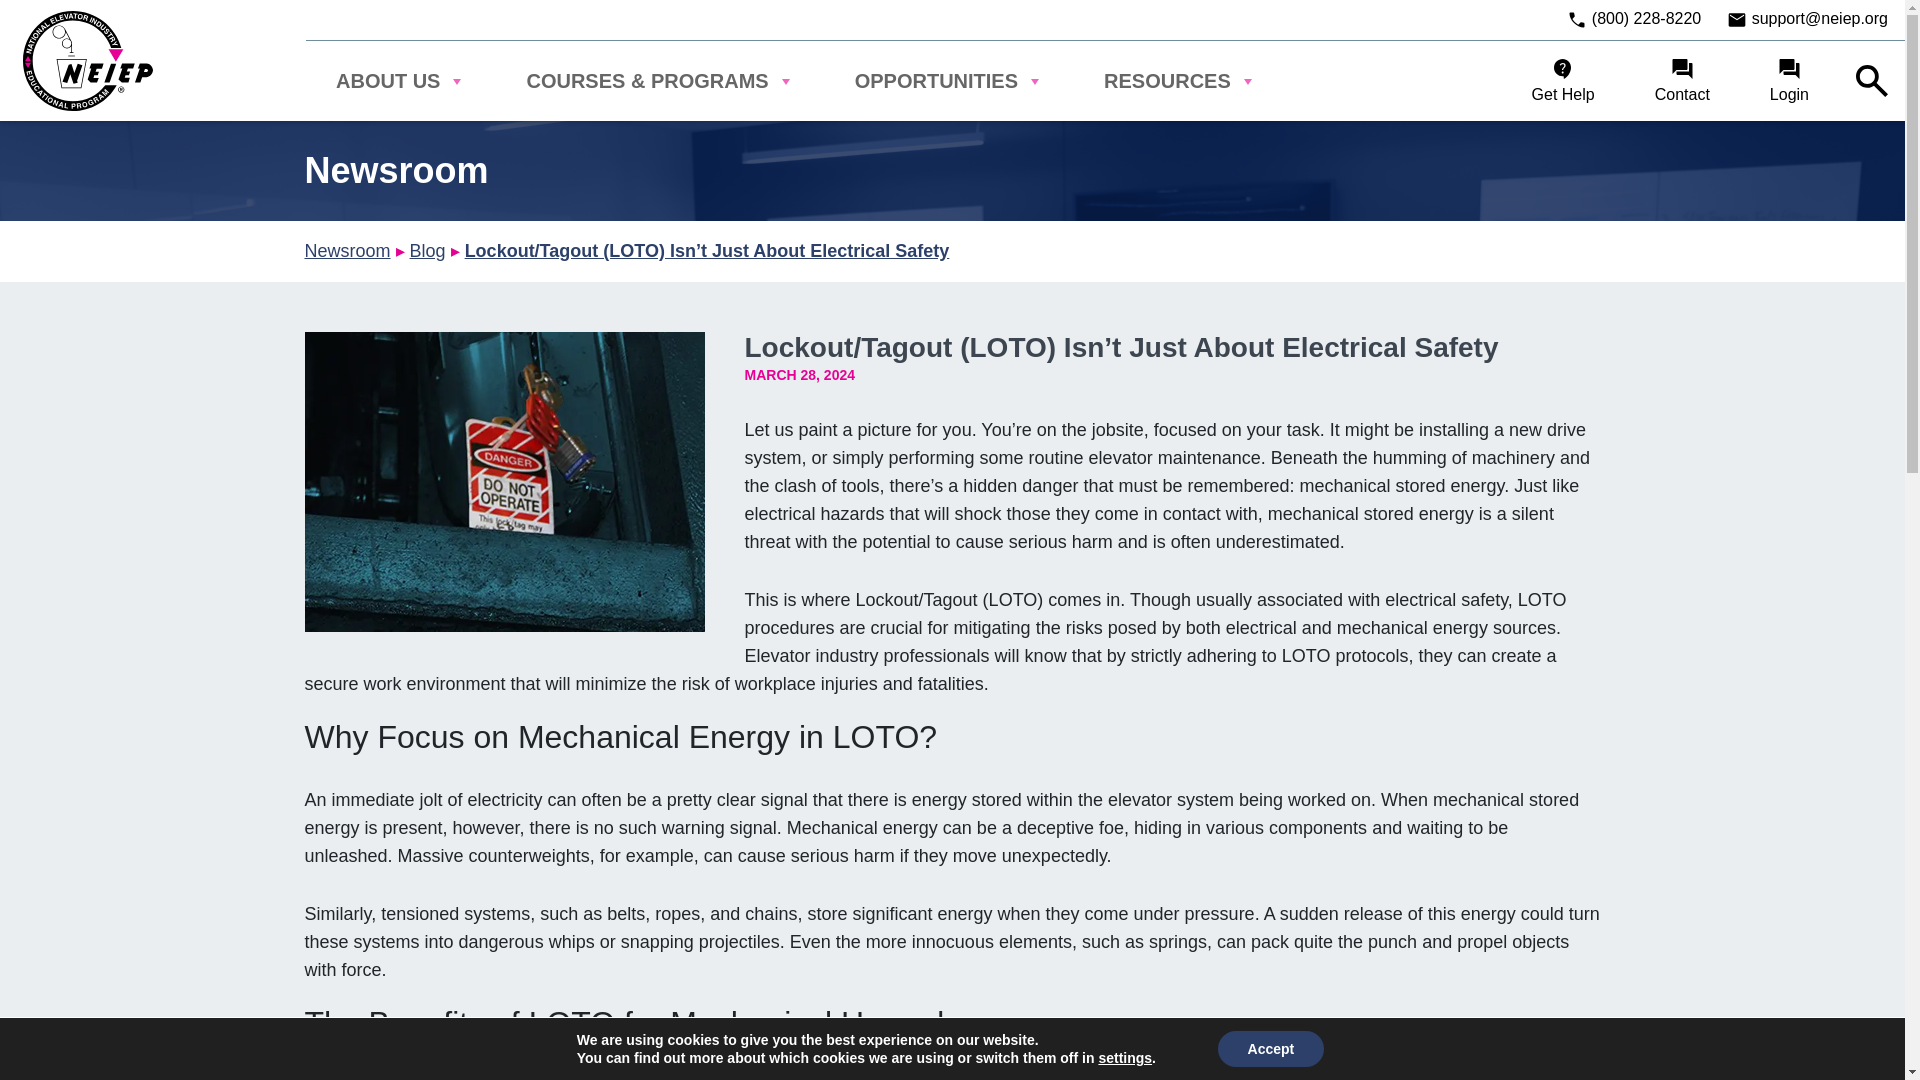  Describe the element at coordinates (1180, 80) in the screenshot. I see `RESOURCES` at that location.